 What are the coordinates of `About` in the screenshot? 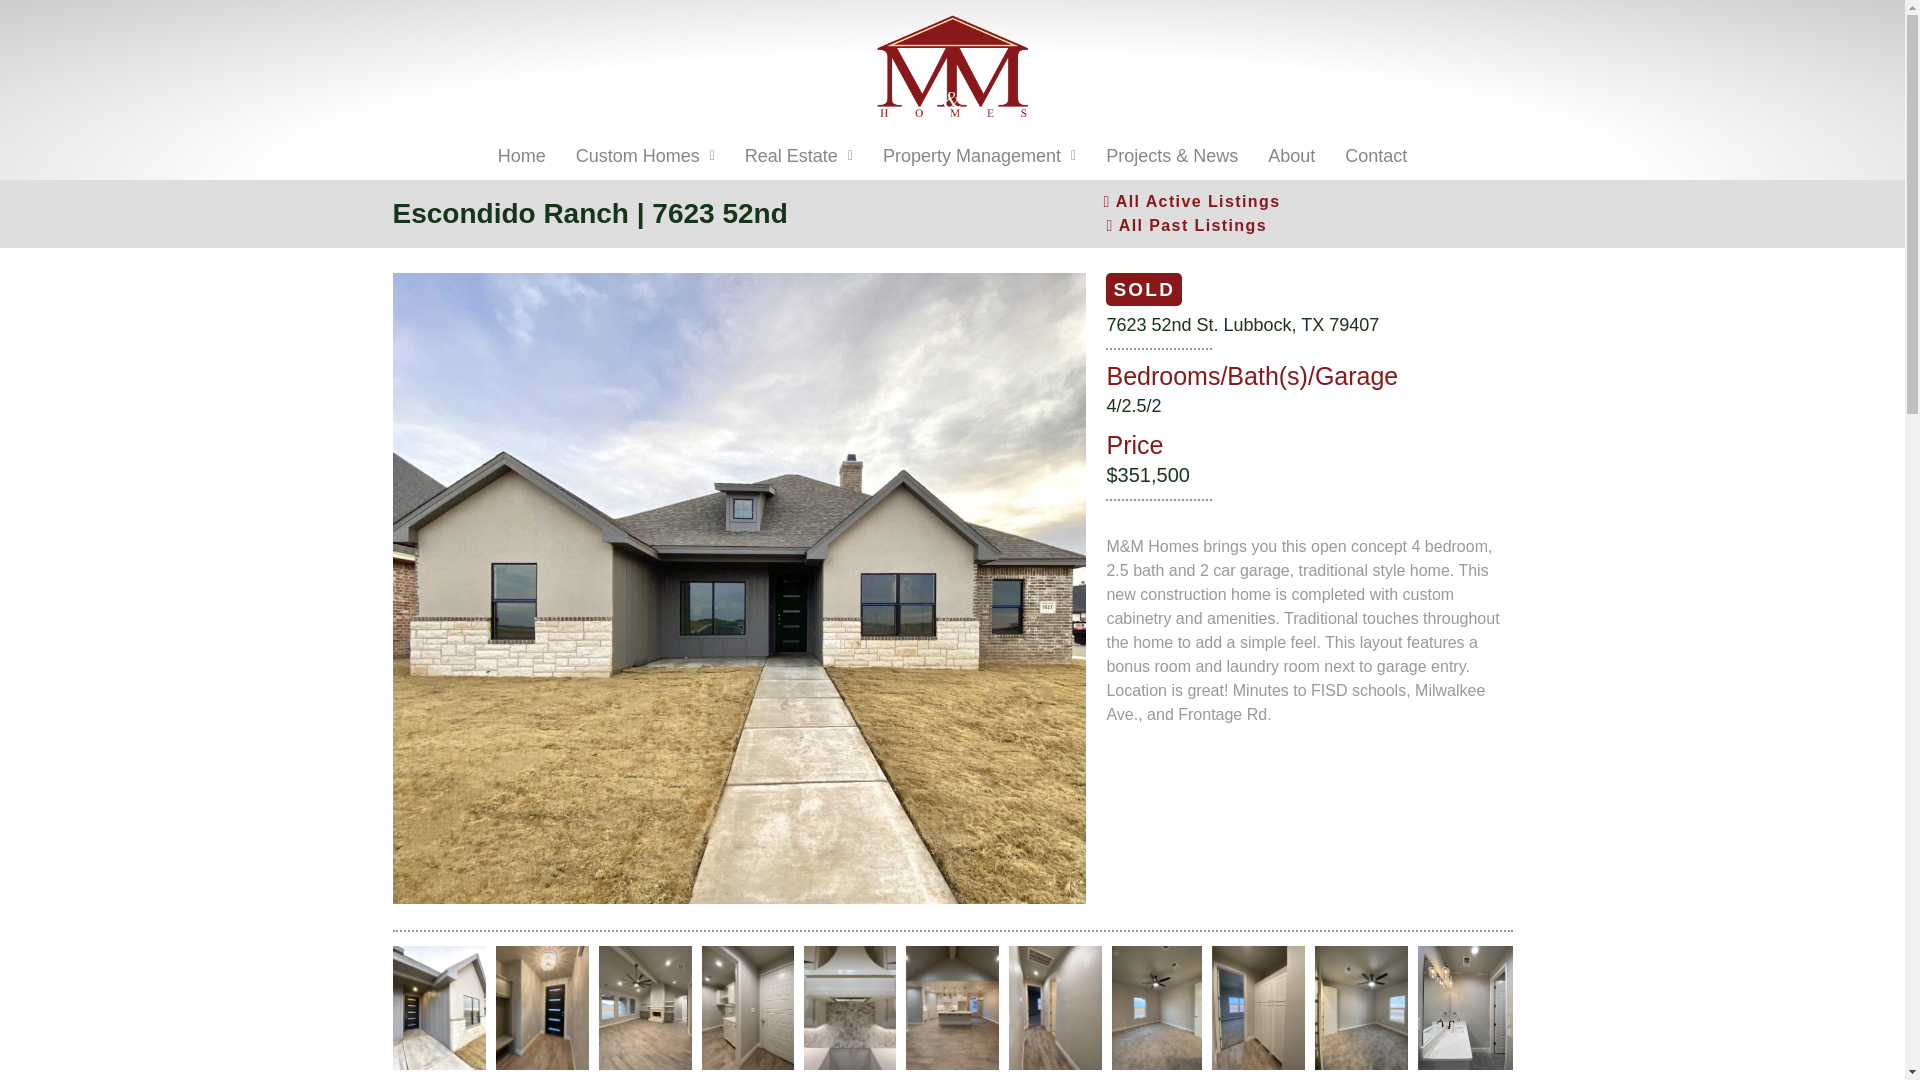 It's located at (1292, 156).